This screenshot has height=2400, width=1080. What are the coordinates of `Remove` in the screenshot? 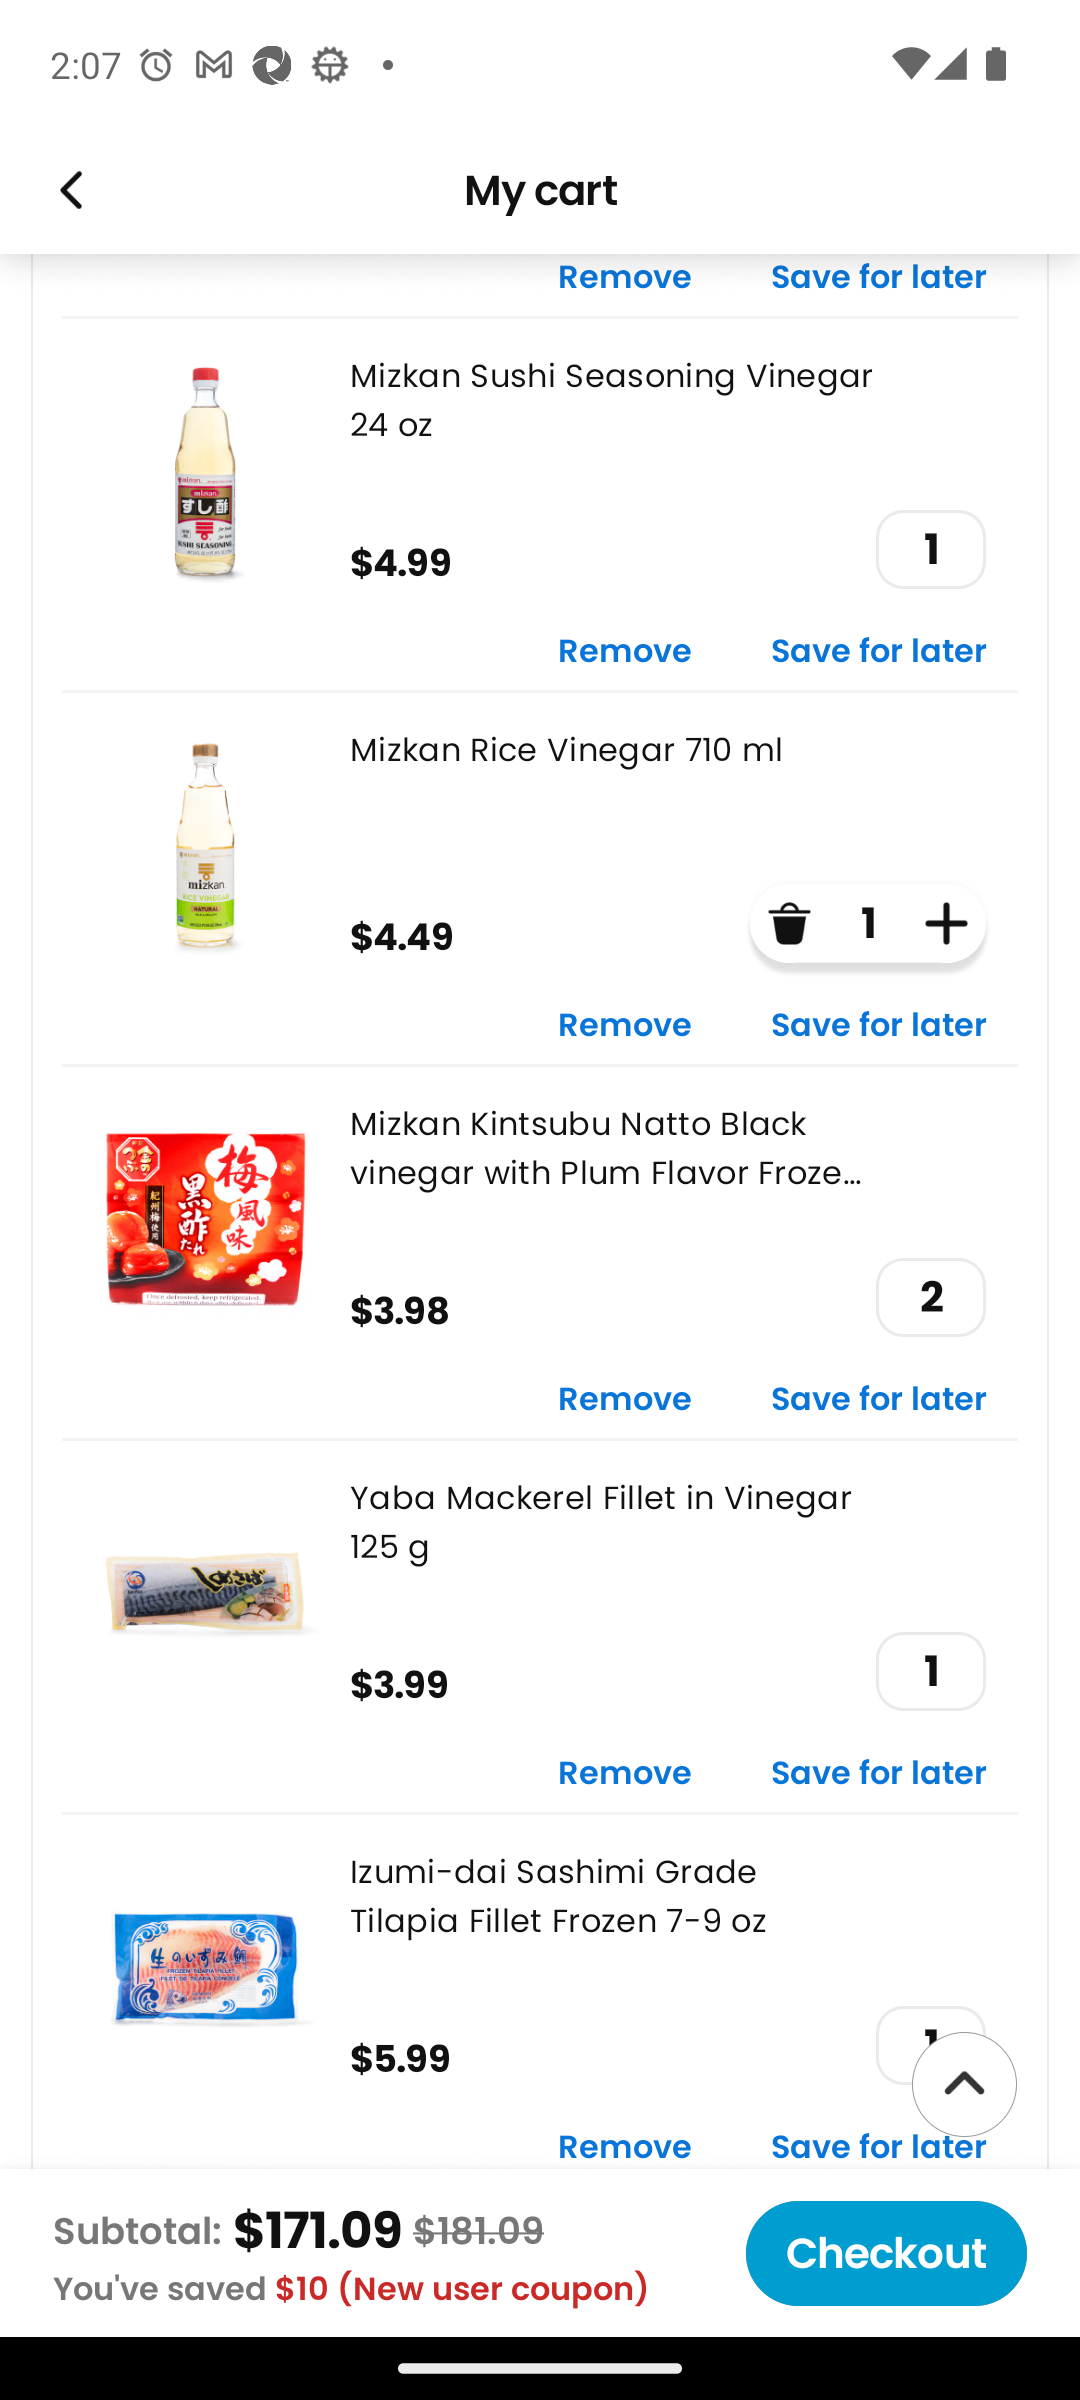 It's located at (625, 1400).